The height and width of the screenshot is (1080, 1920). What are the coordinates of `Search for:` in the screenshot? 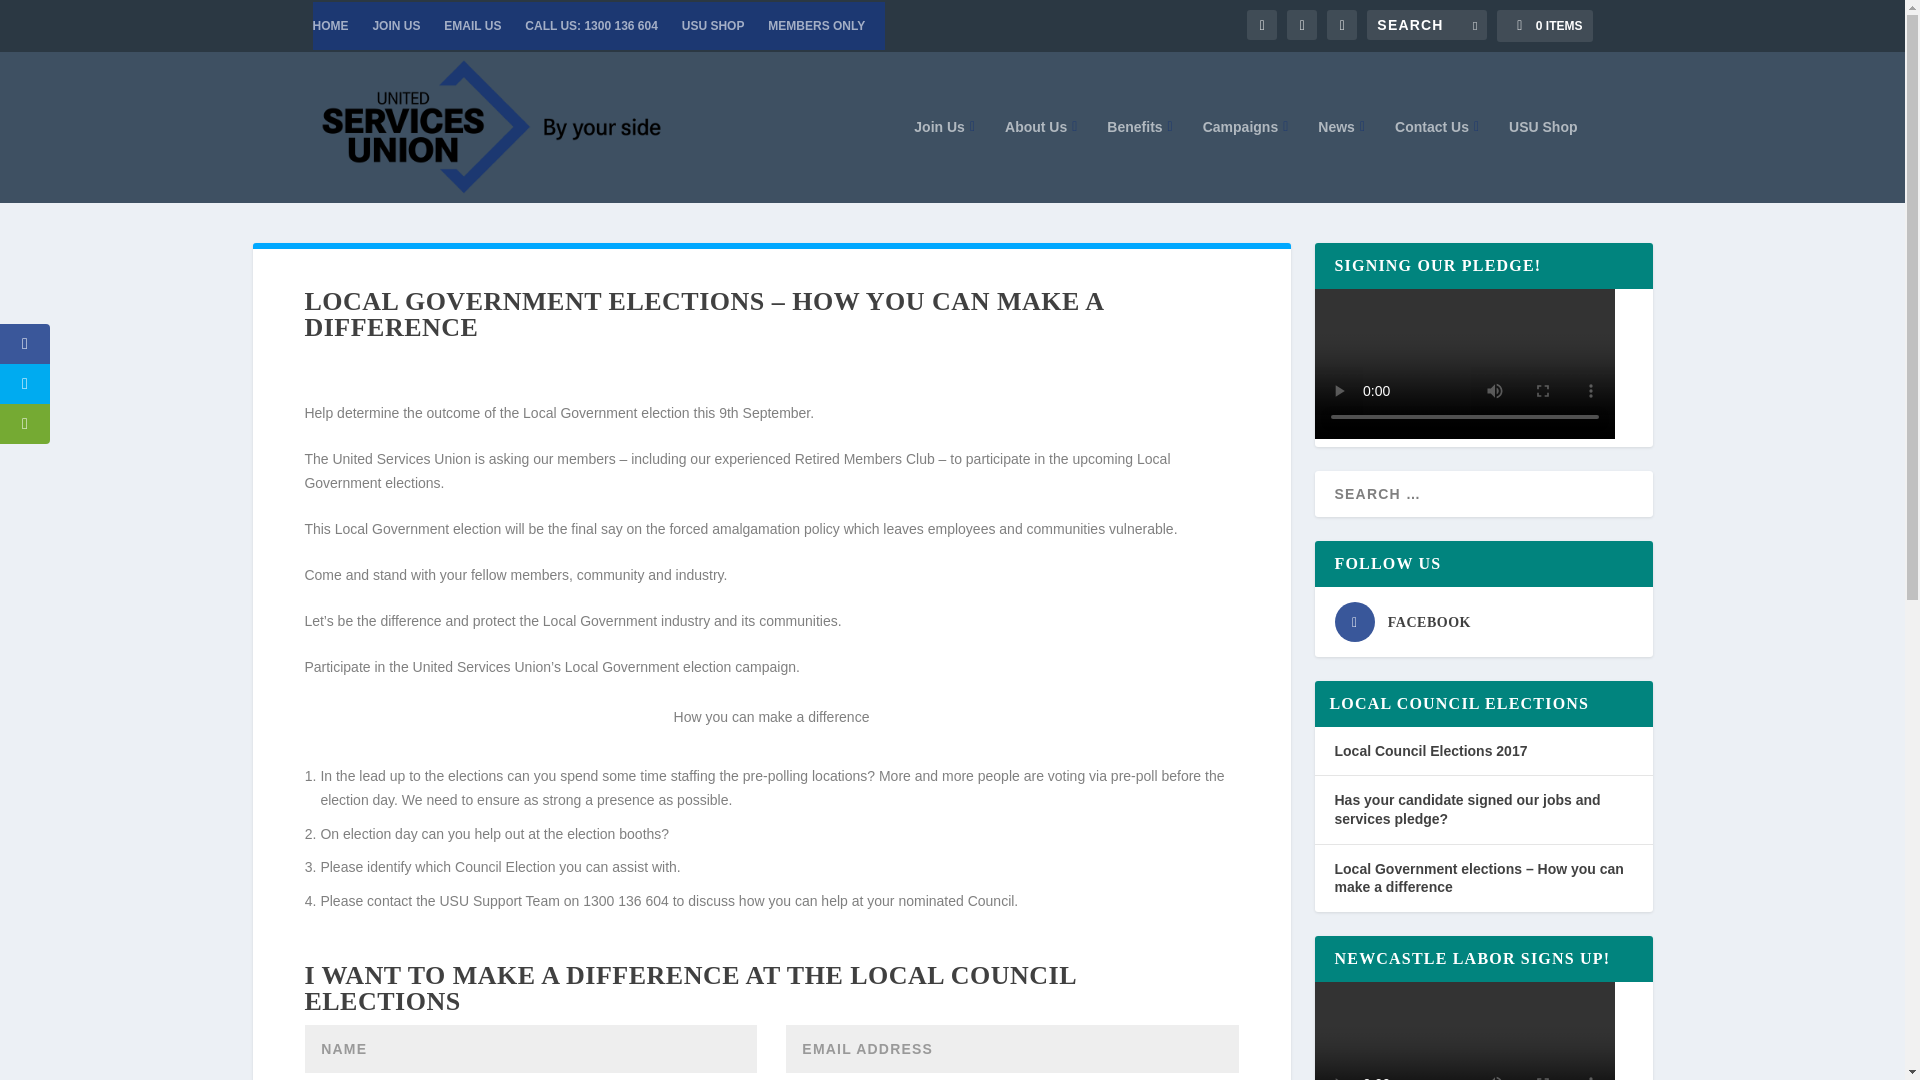 It's located at (1426, 24).